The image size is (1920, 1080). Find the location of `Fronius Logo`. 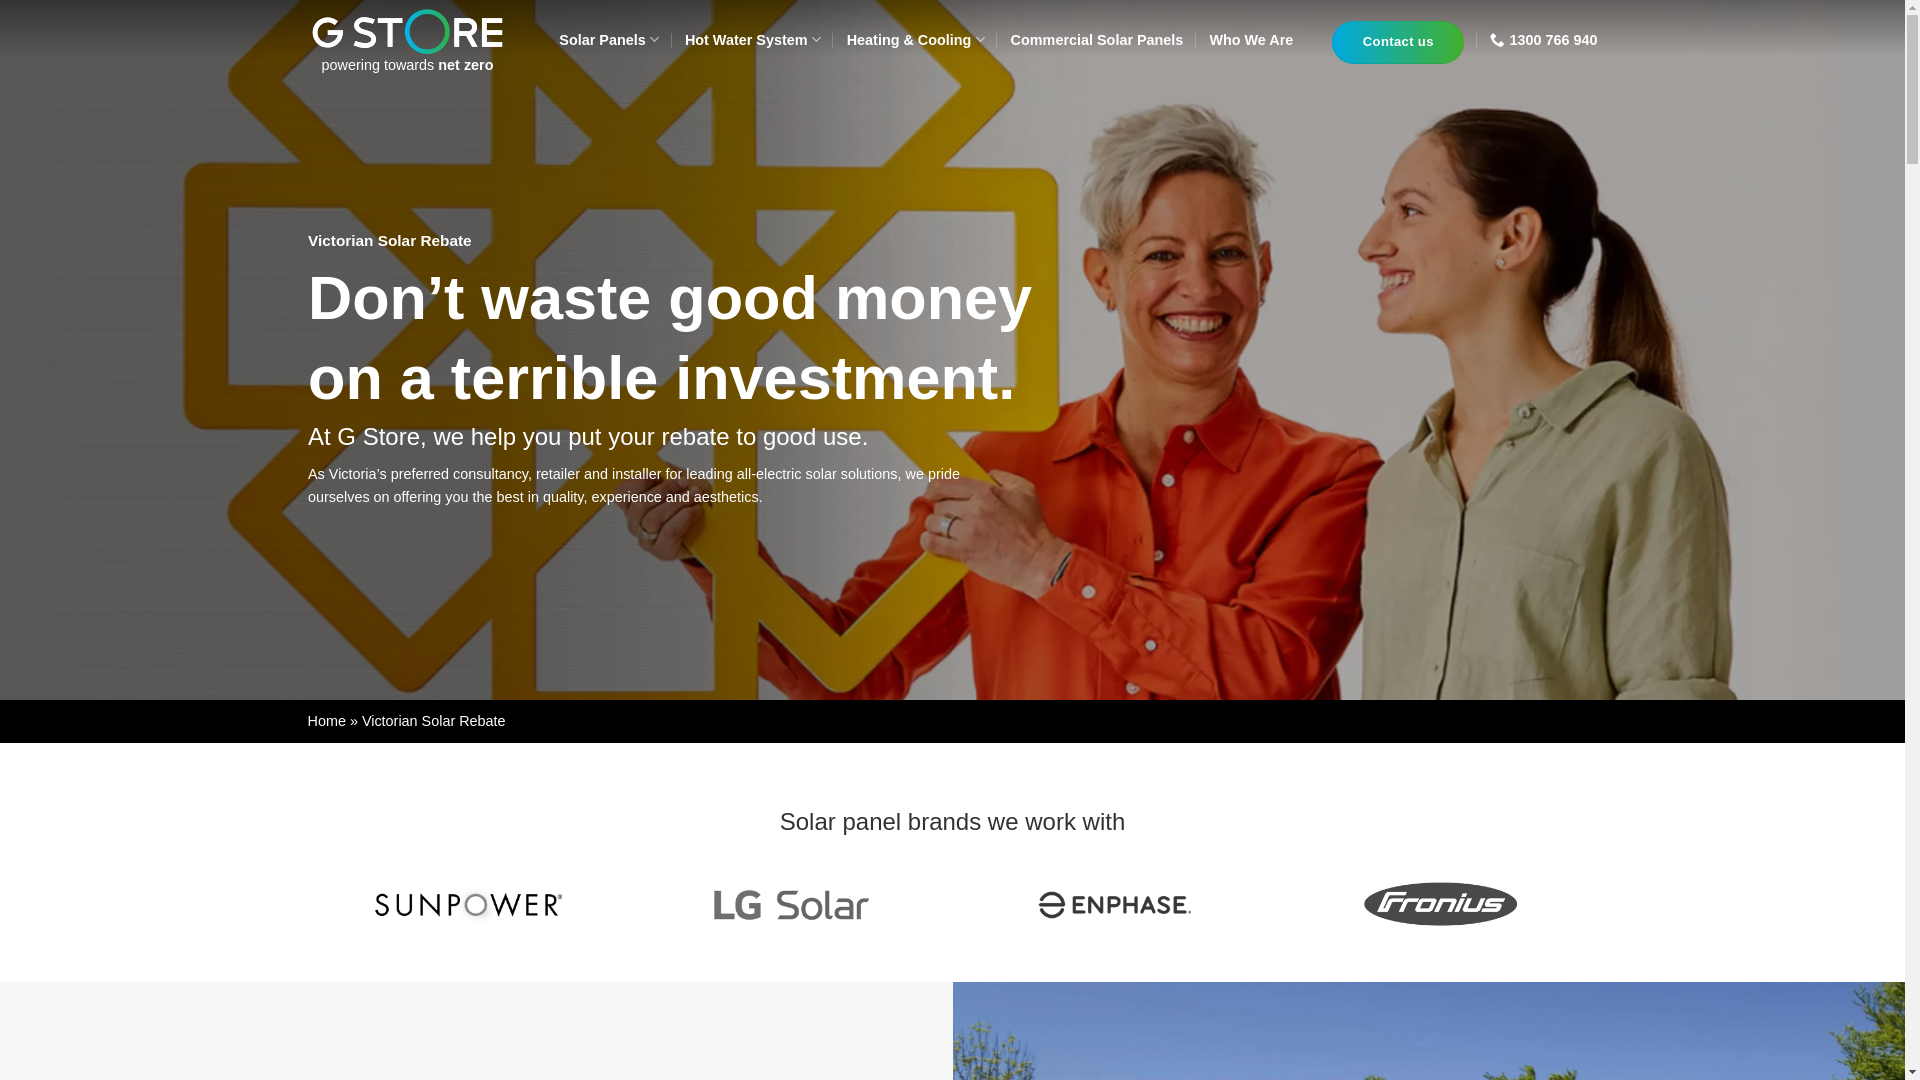

Fronius Logo is located at coordinates (1436, 905).